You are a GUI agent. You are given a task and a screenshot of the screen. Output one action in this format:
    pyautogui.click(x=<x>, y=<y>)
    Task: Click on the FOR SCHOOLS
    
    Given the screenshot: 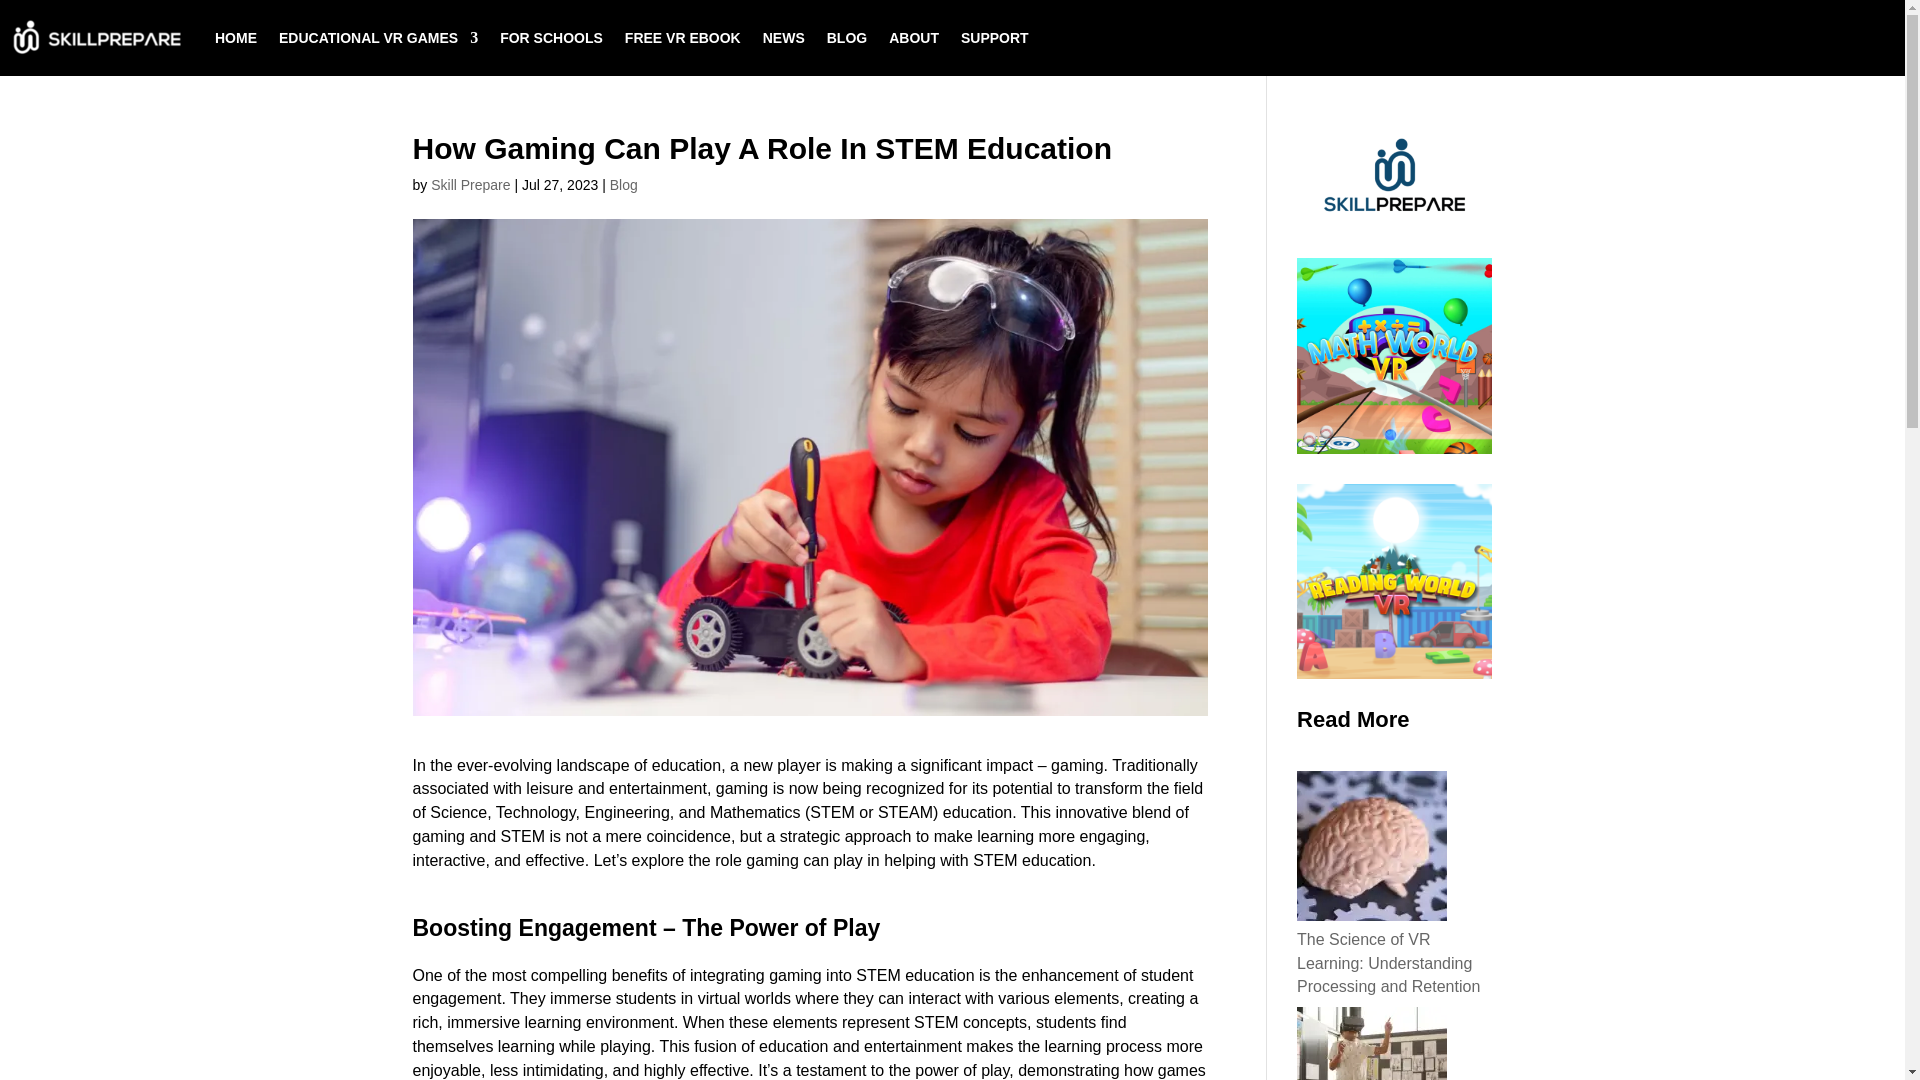 What is the action you would take?
    pyautogui.click(x=550, y=38)
    